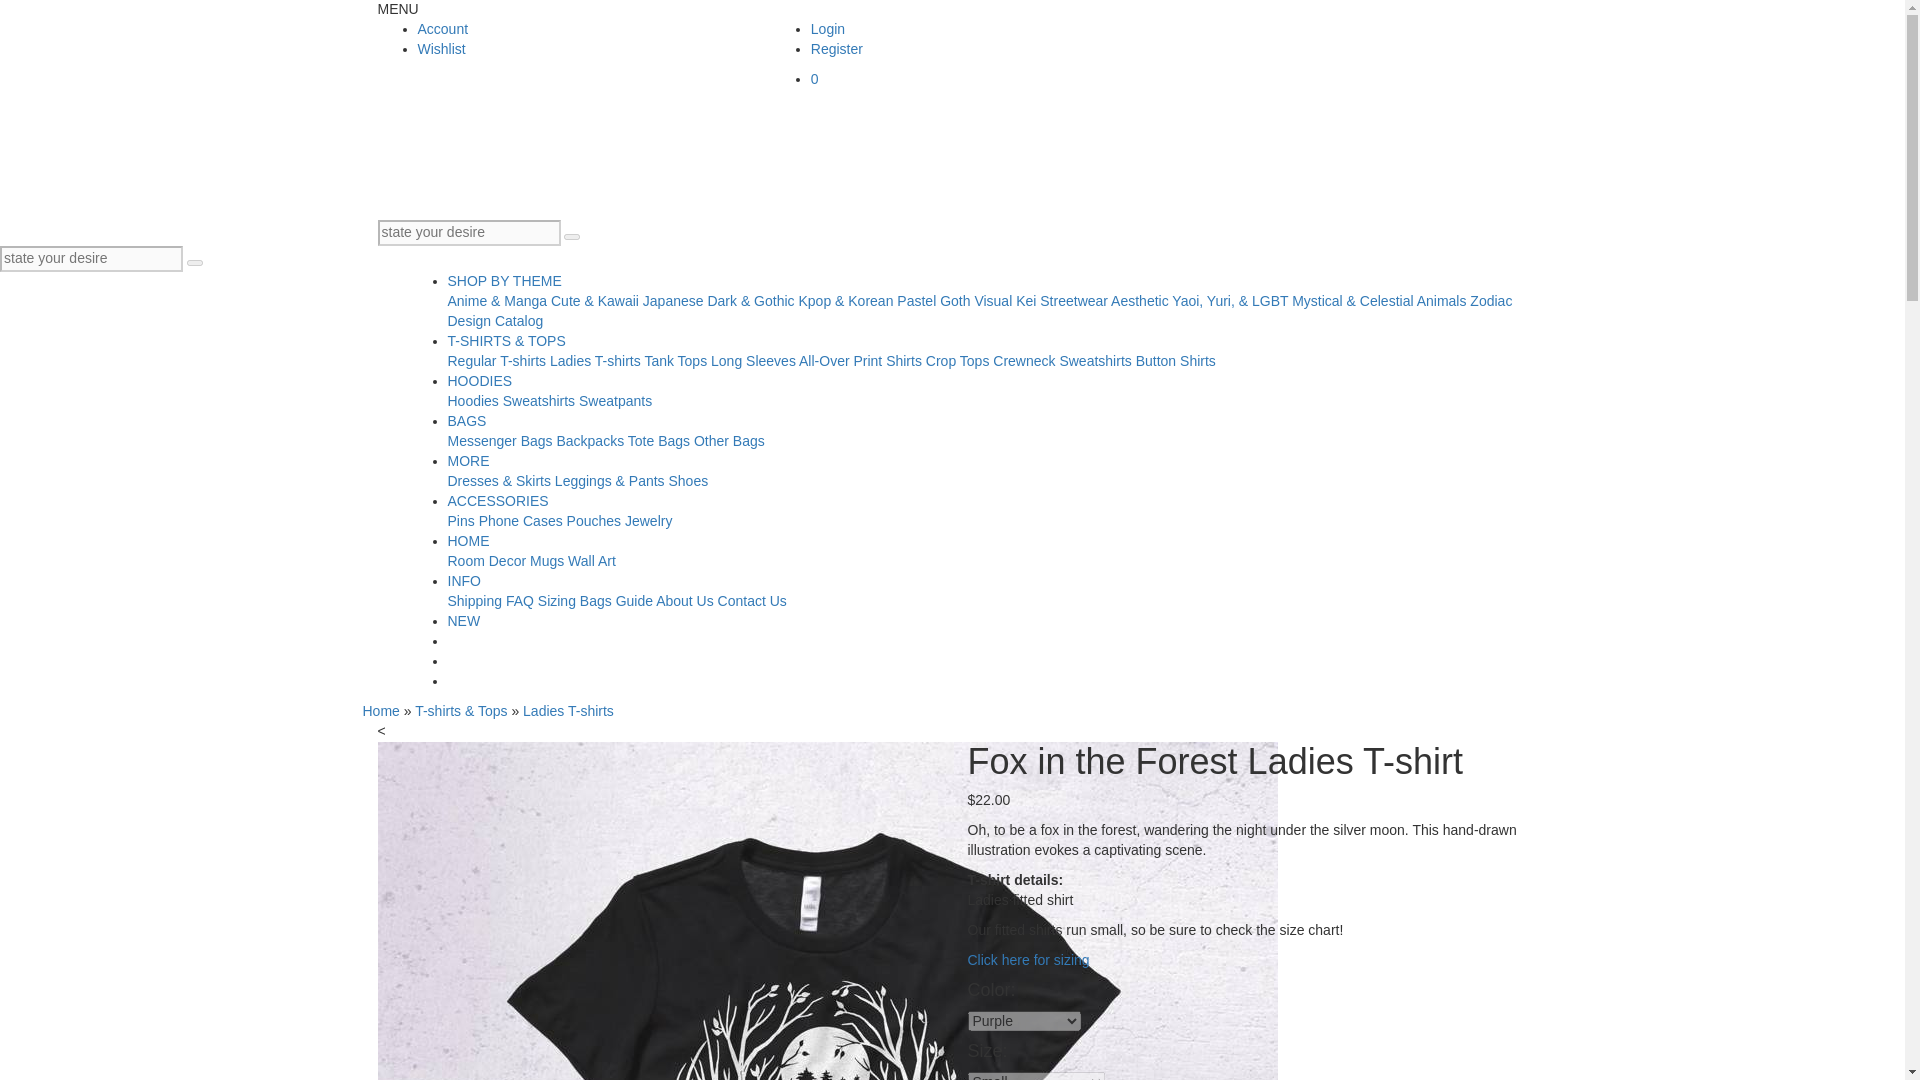 The width and height of the screenshot is (1920, 1080). I want to click on All-Over Print Shirts, so click(860, 361).